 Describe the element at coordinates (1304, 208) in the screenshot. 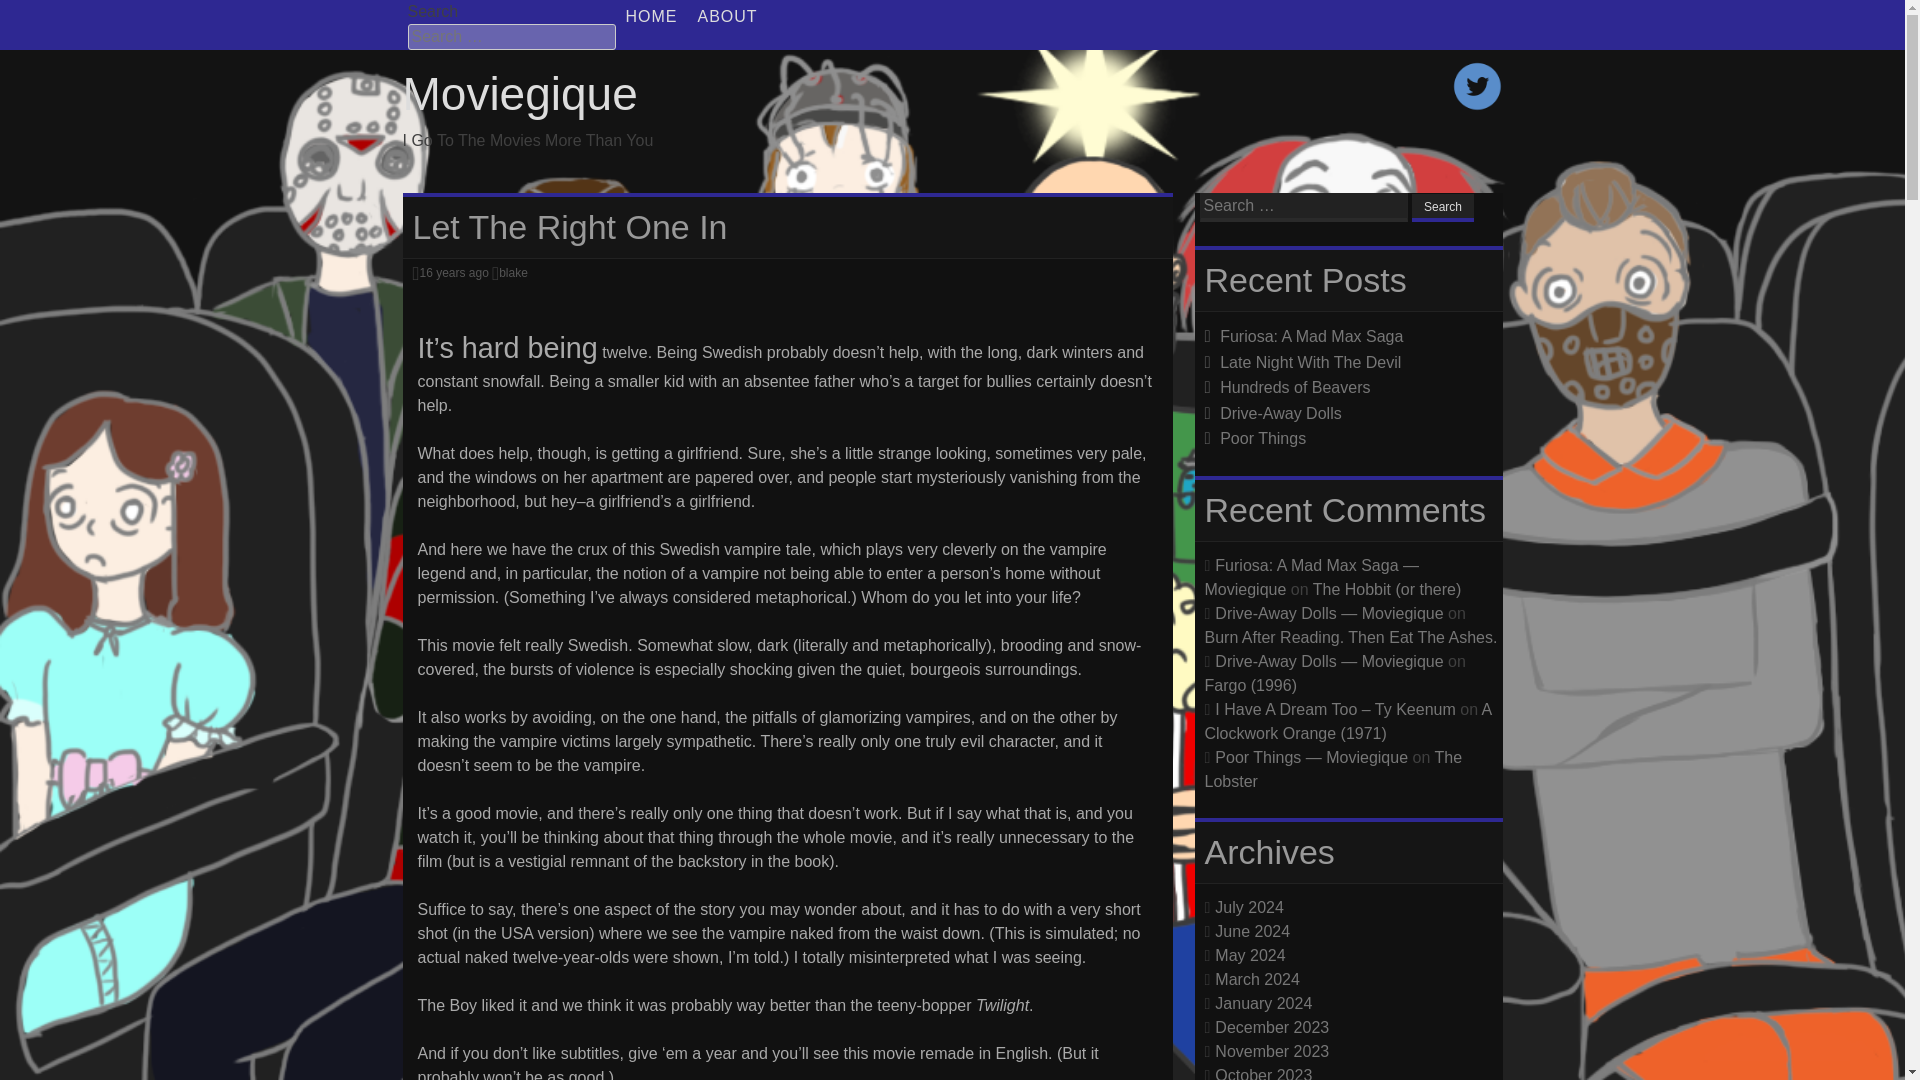

I see `Search for:` at that location.